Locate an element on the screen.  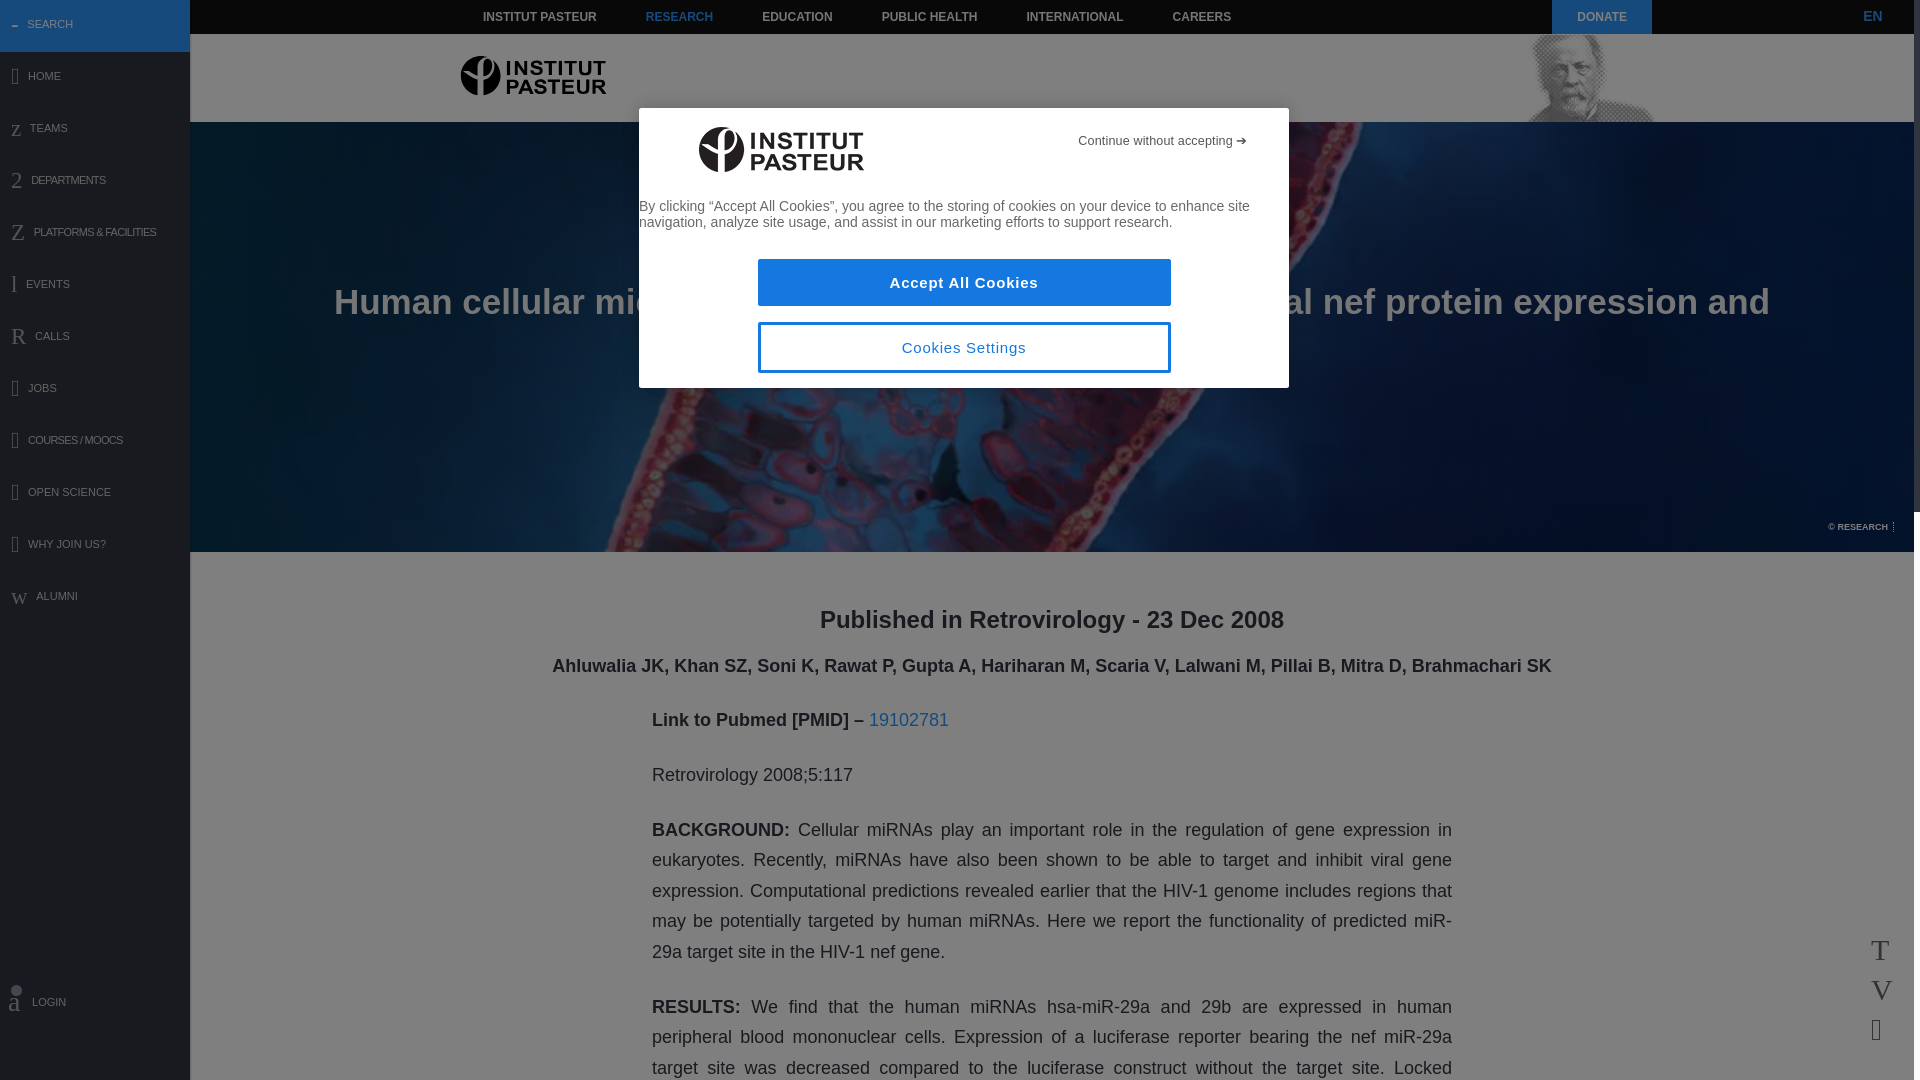
JOBS is located at coordinates (95, 390).